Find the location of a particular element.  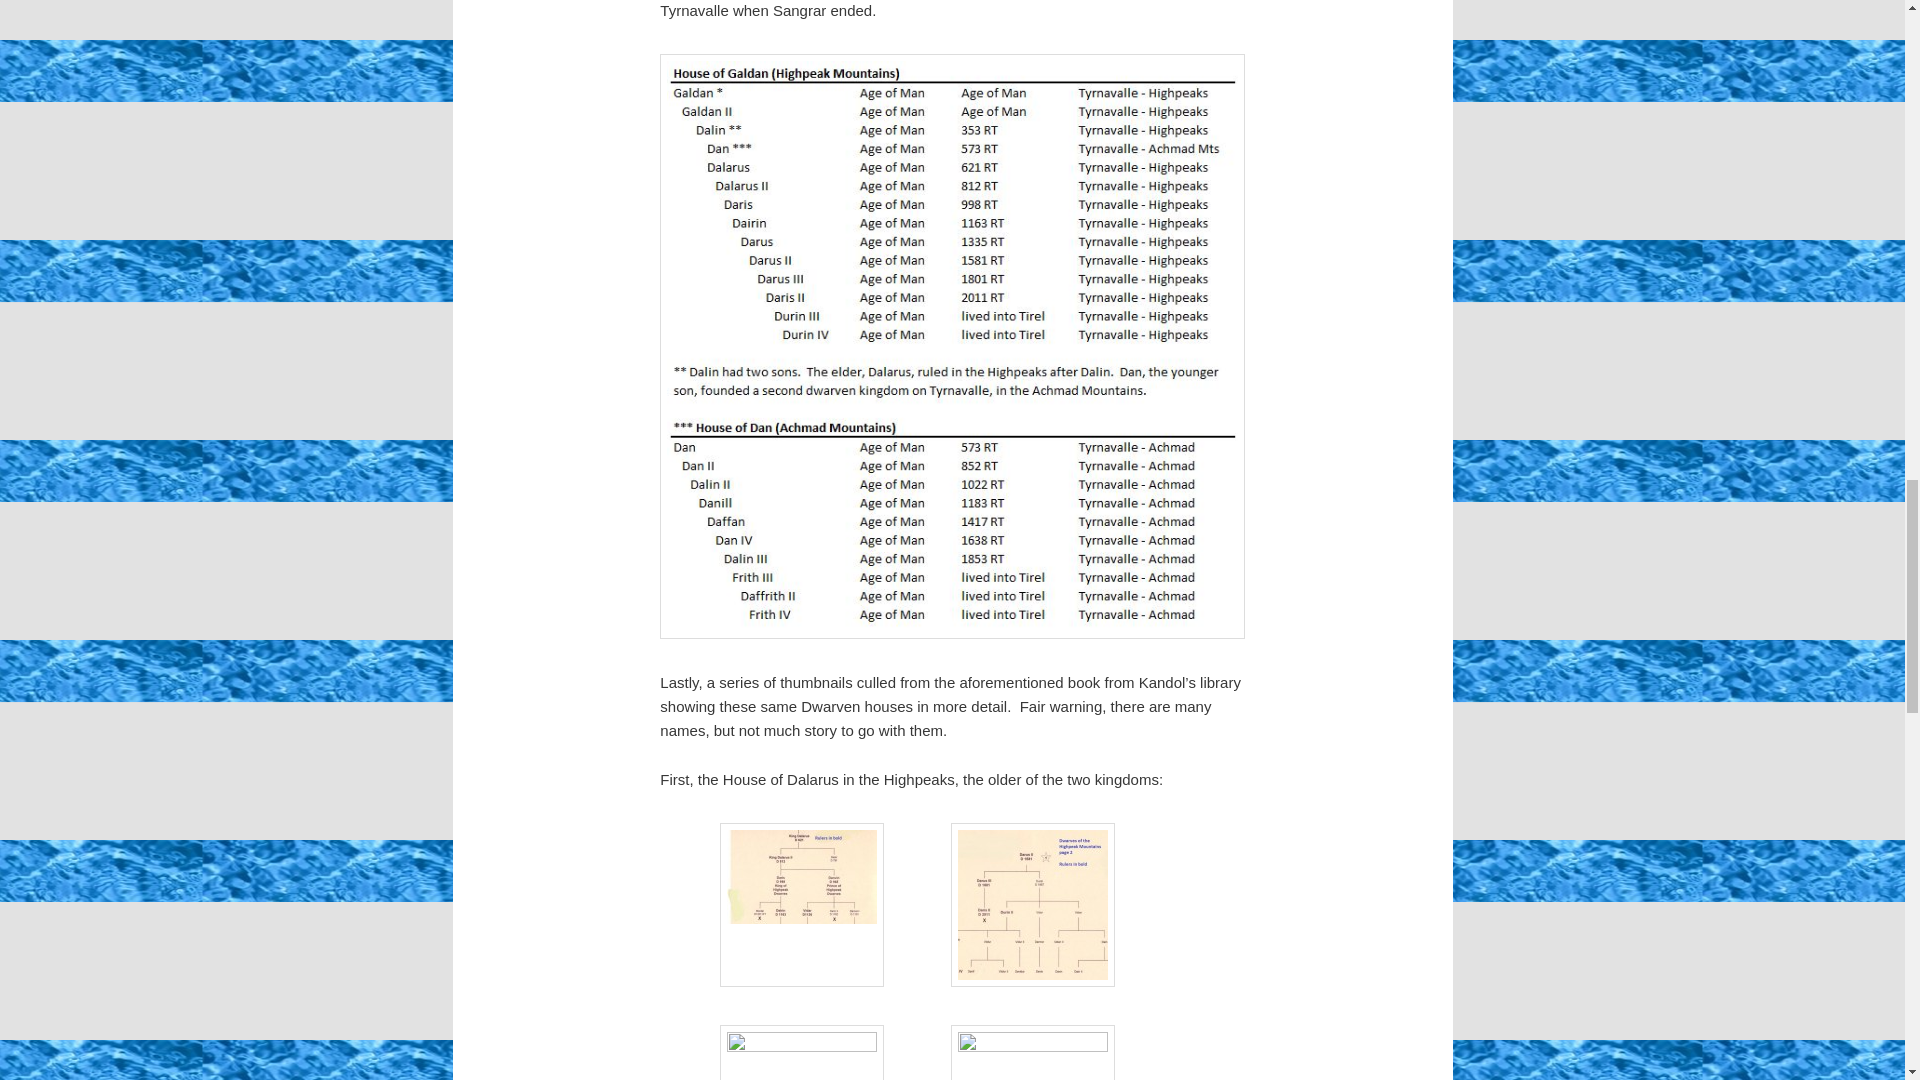

dwarf king highpeak 6 is located at coordinates (1032, 1052).